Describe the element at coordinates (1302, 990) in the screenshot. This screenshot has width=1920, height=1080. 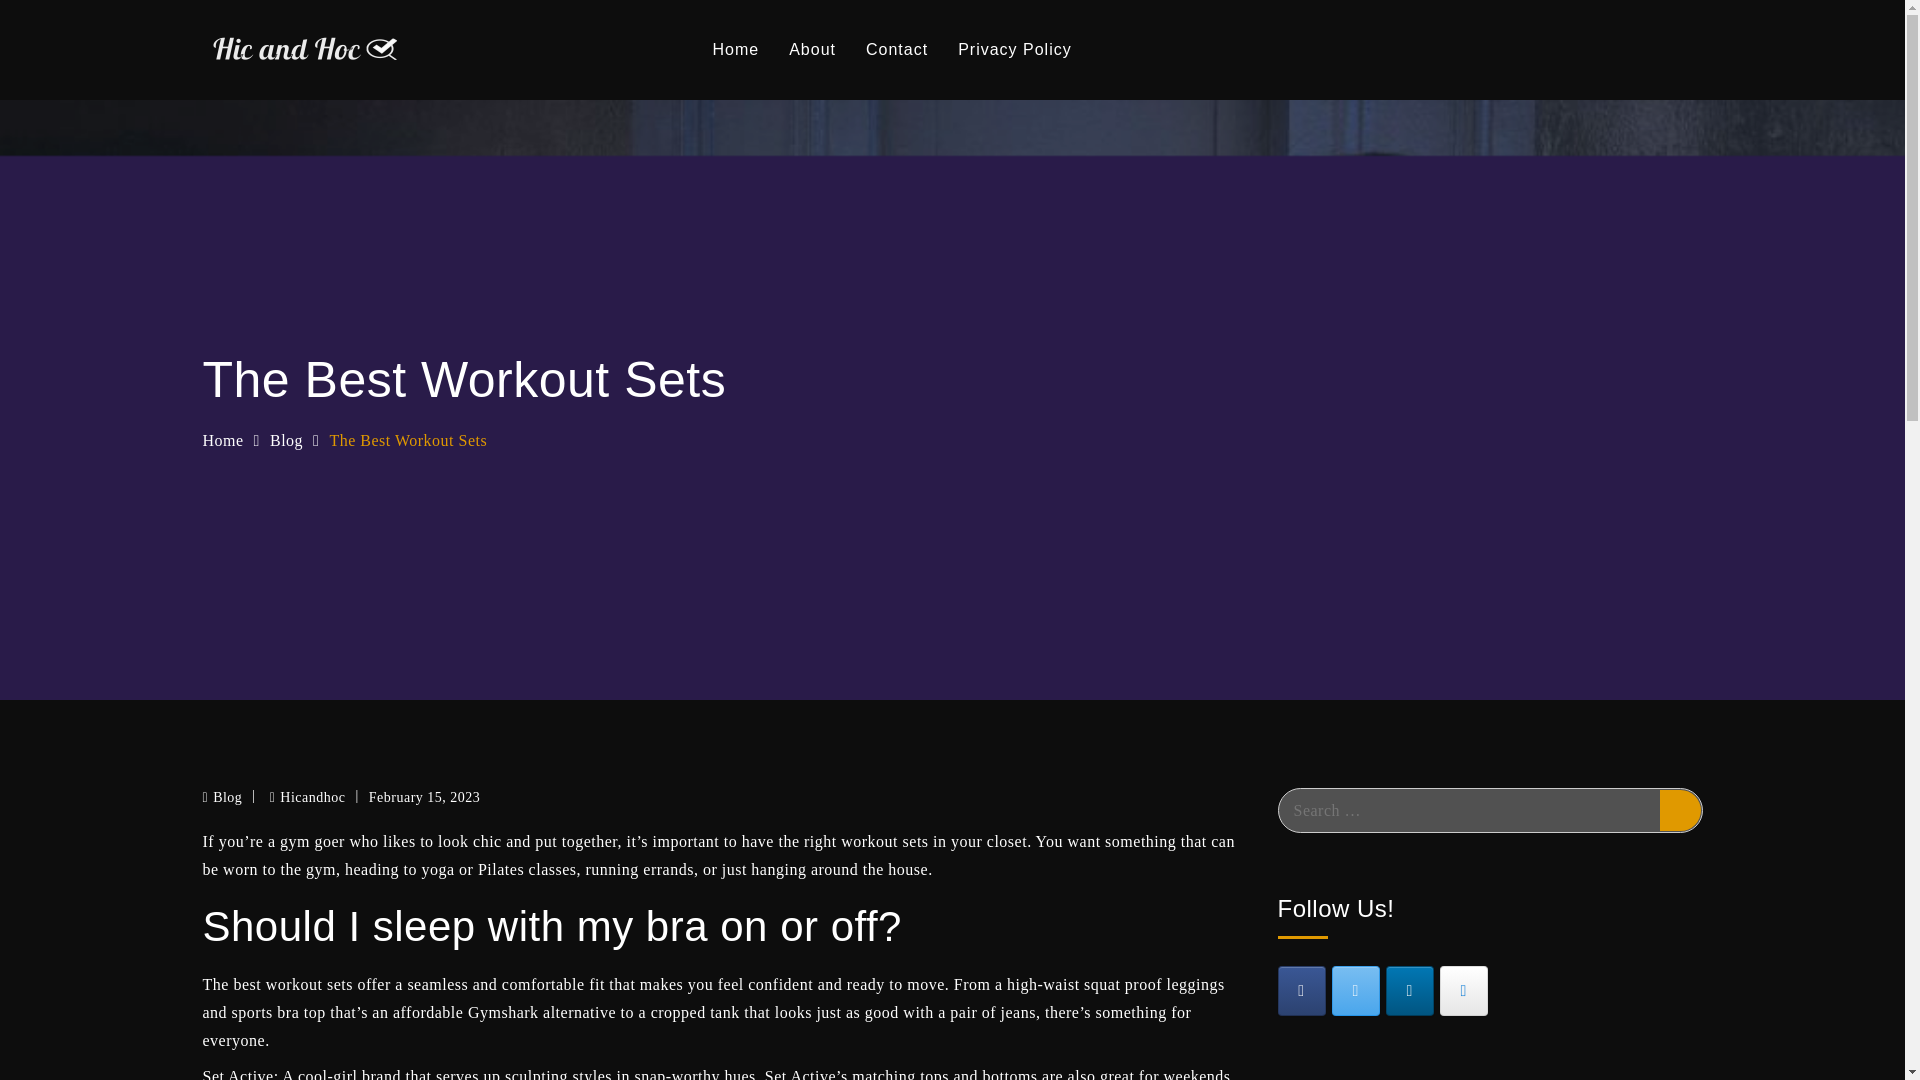
I see `Hic and Hoc on Facebook` at that location.